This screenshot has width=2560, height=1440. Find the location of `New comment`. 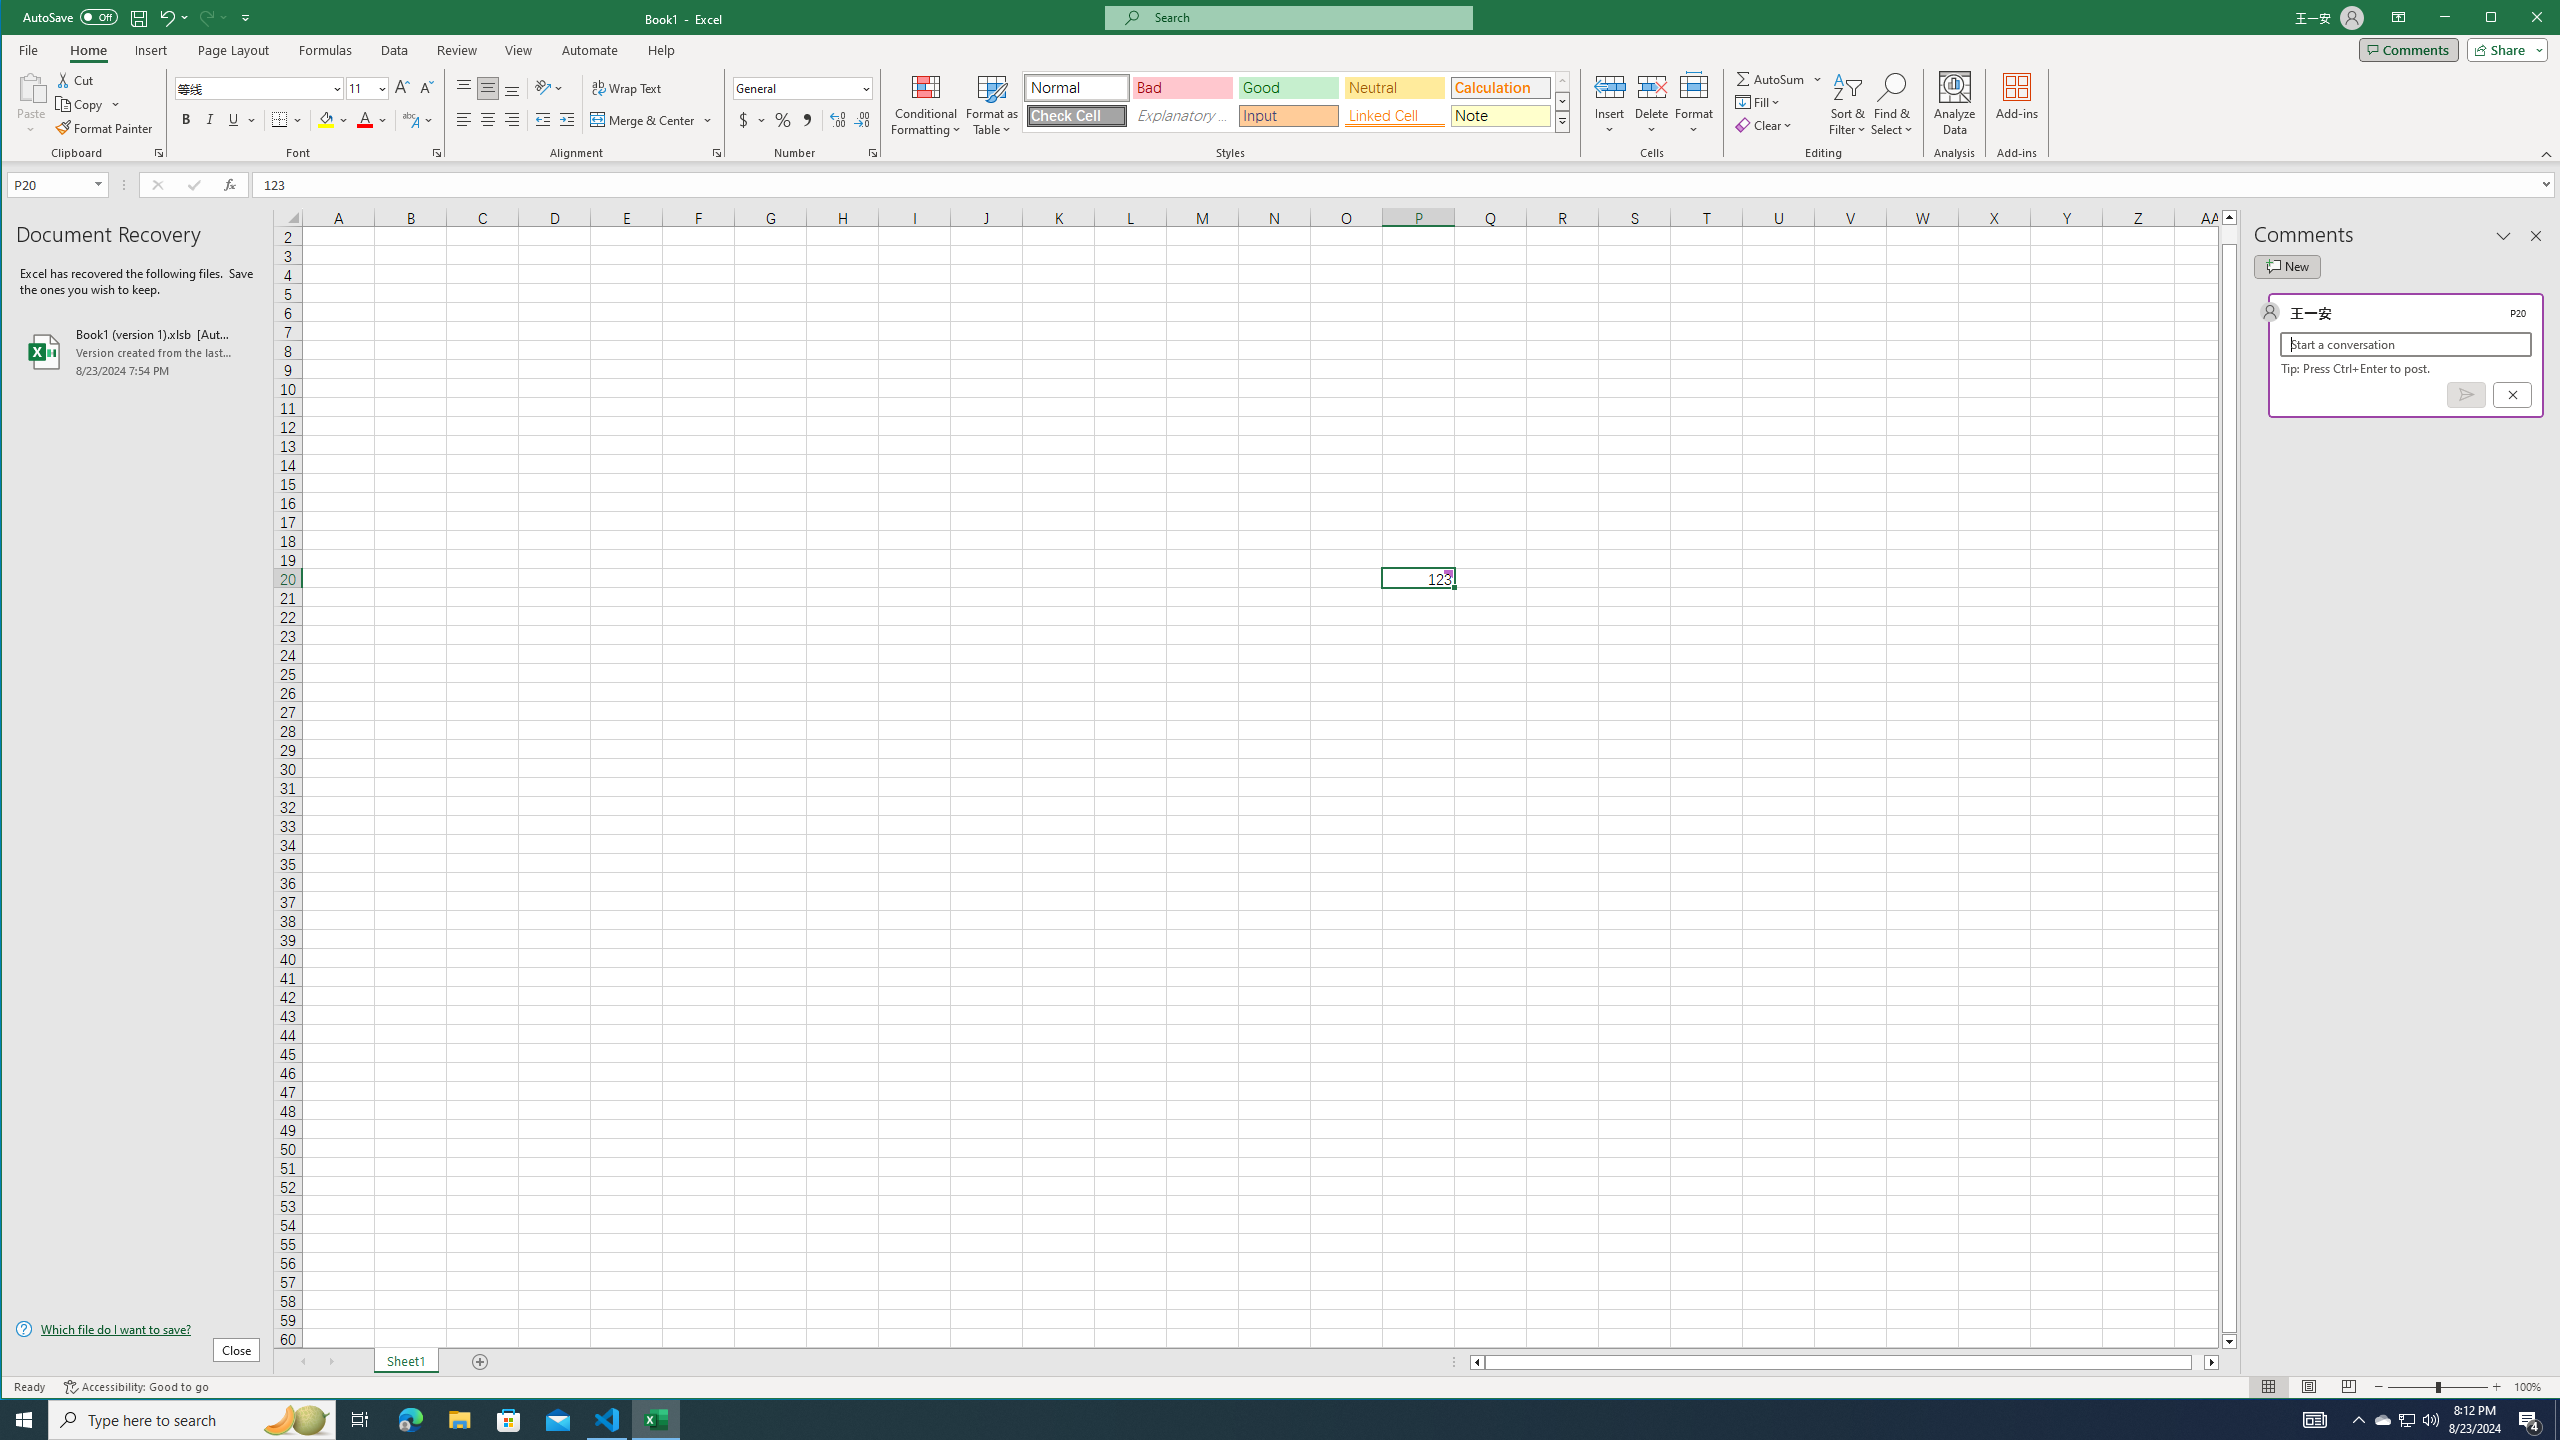

New comment is located at coordinates (2286, 266).